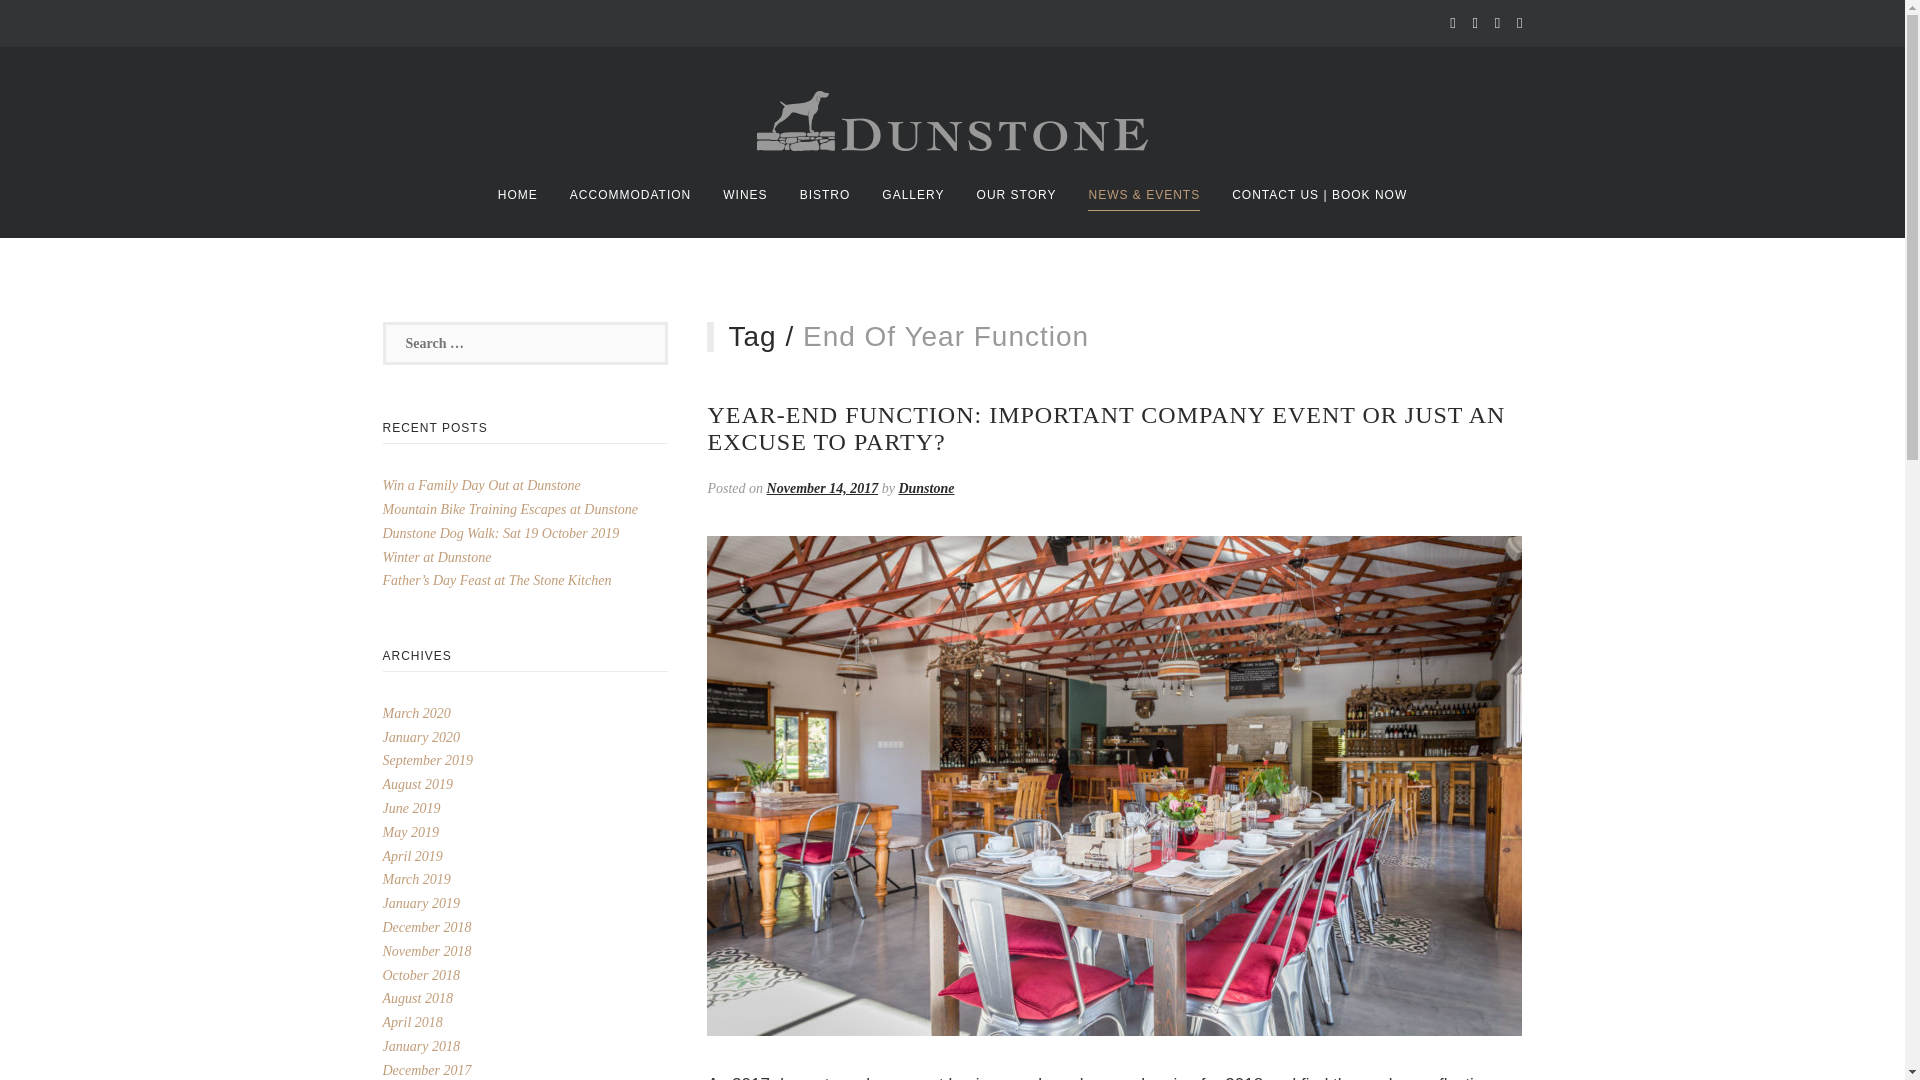  I want to click on HOME, so click(517, 194).